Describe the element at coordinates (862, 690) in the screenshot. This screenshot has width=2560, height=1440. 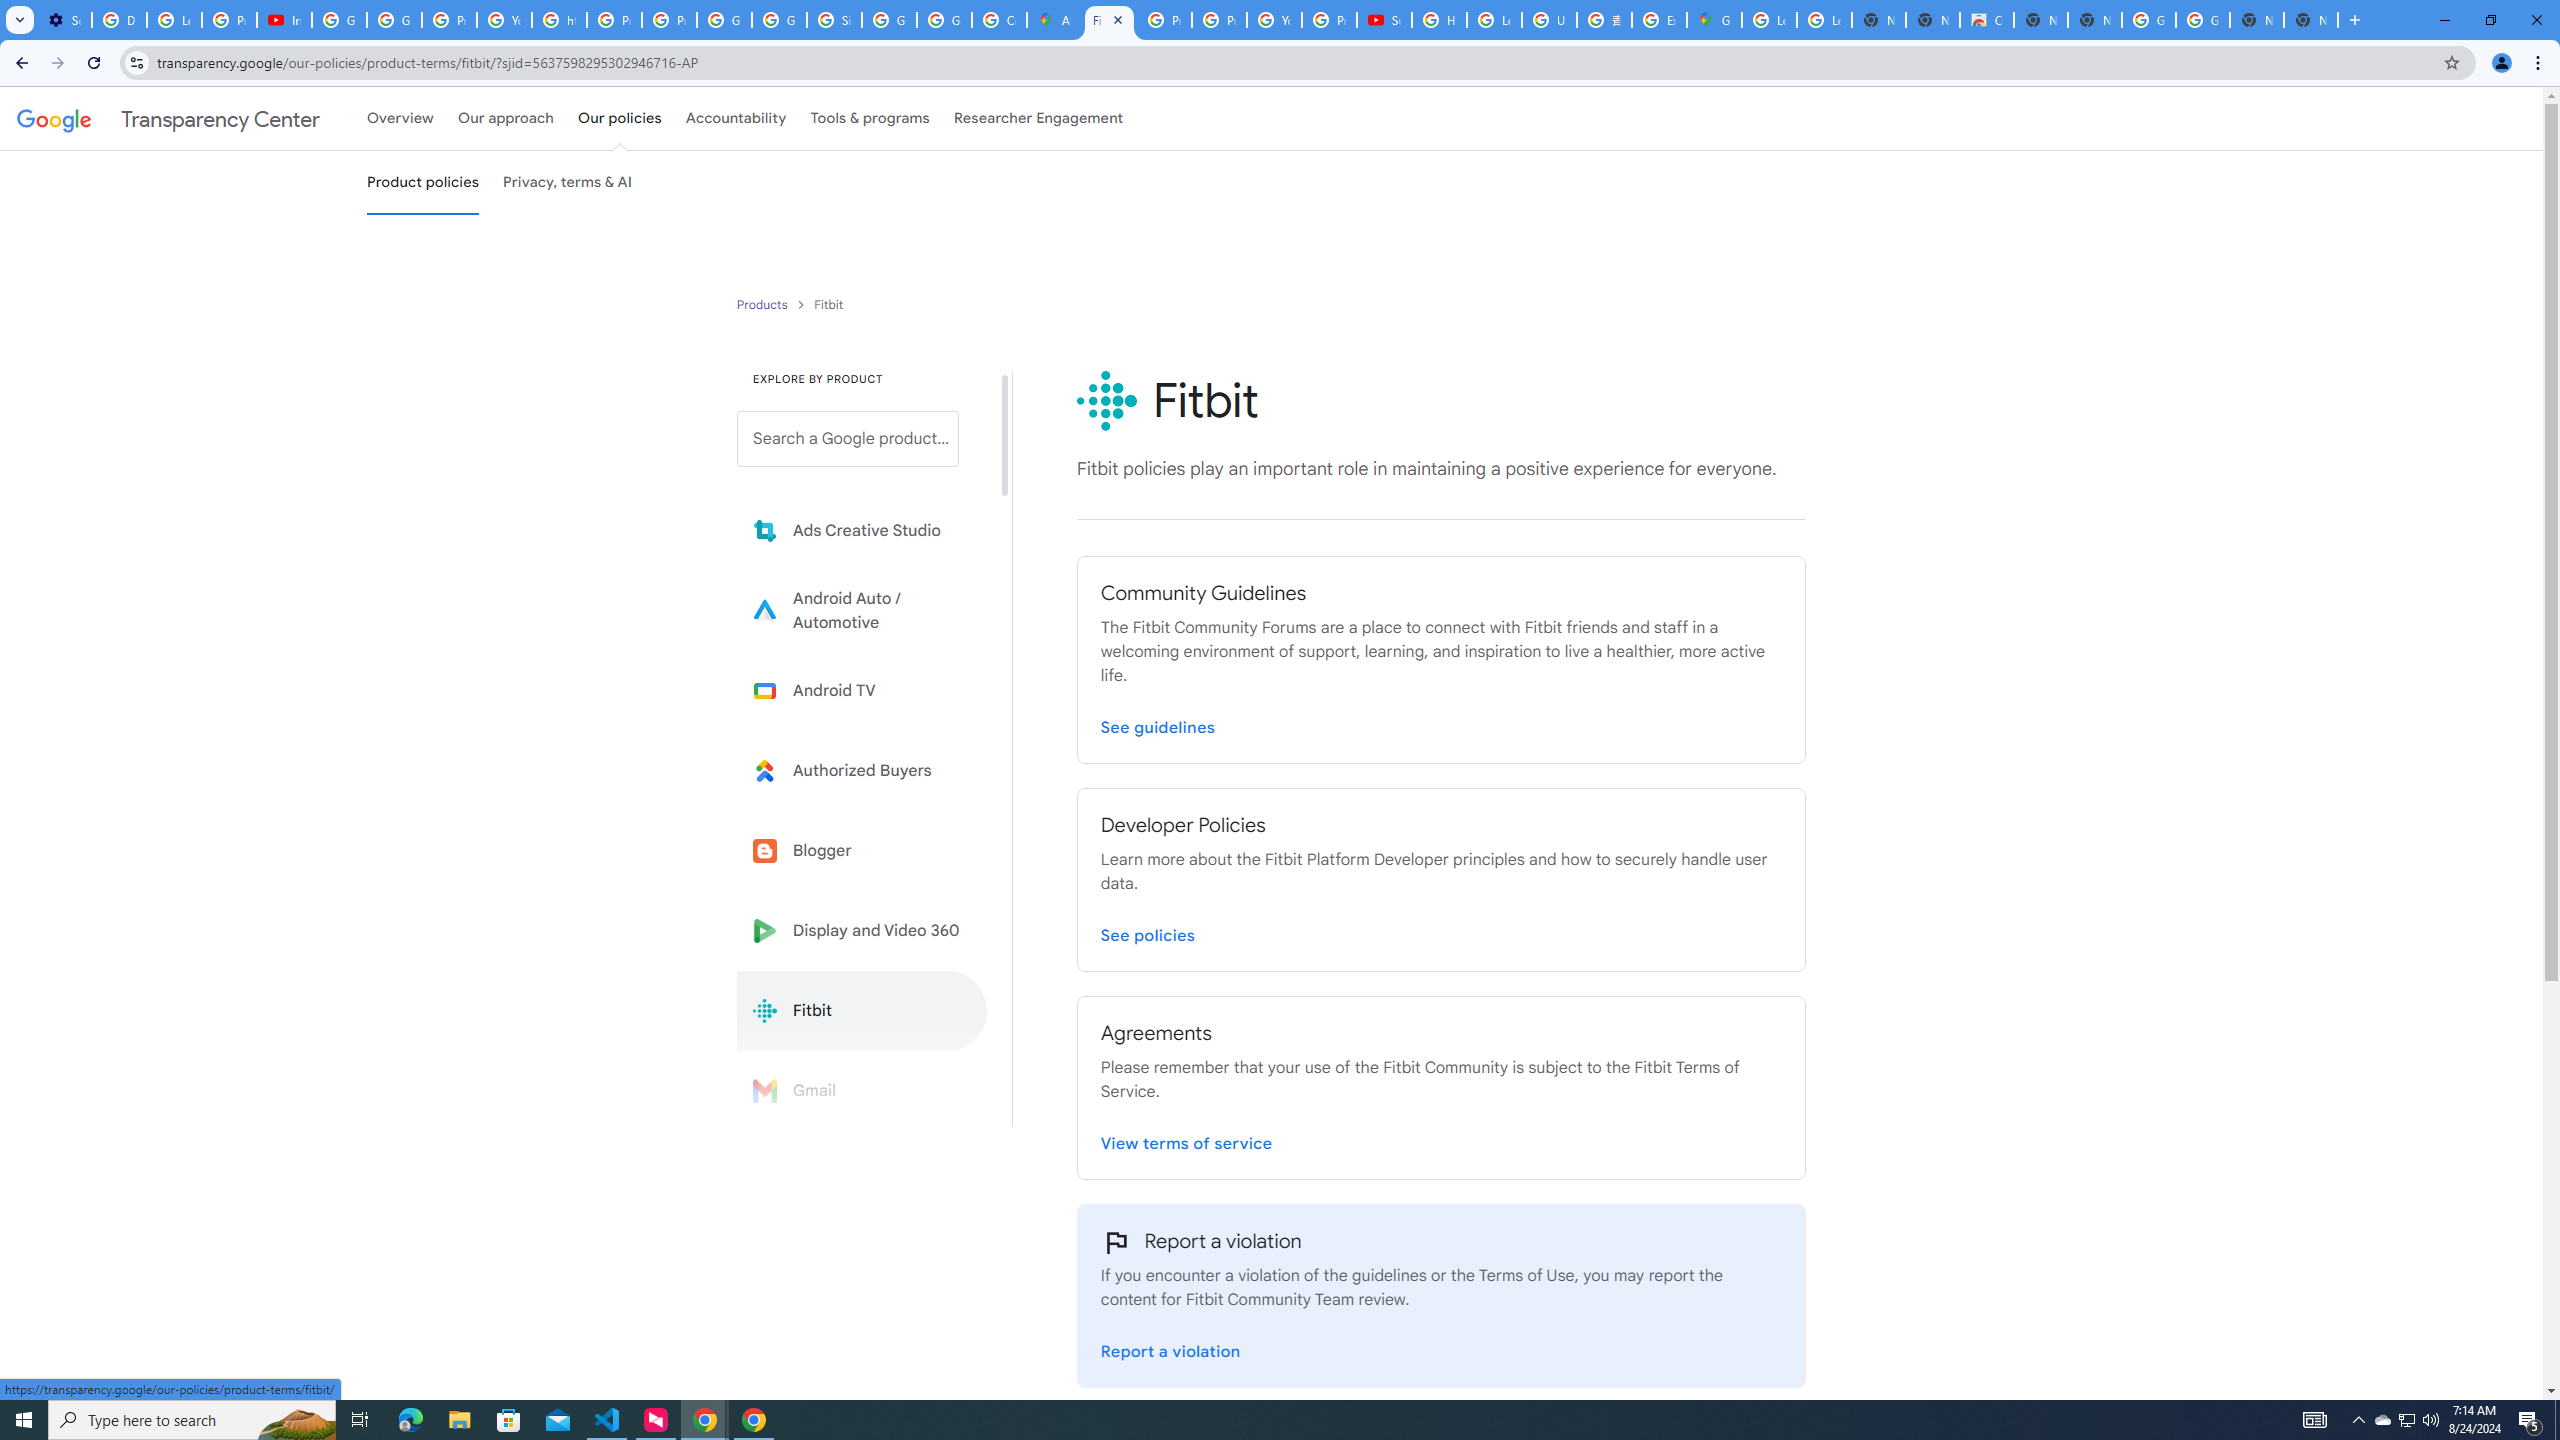
I see `Learn more about Android TV` at that location.